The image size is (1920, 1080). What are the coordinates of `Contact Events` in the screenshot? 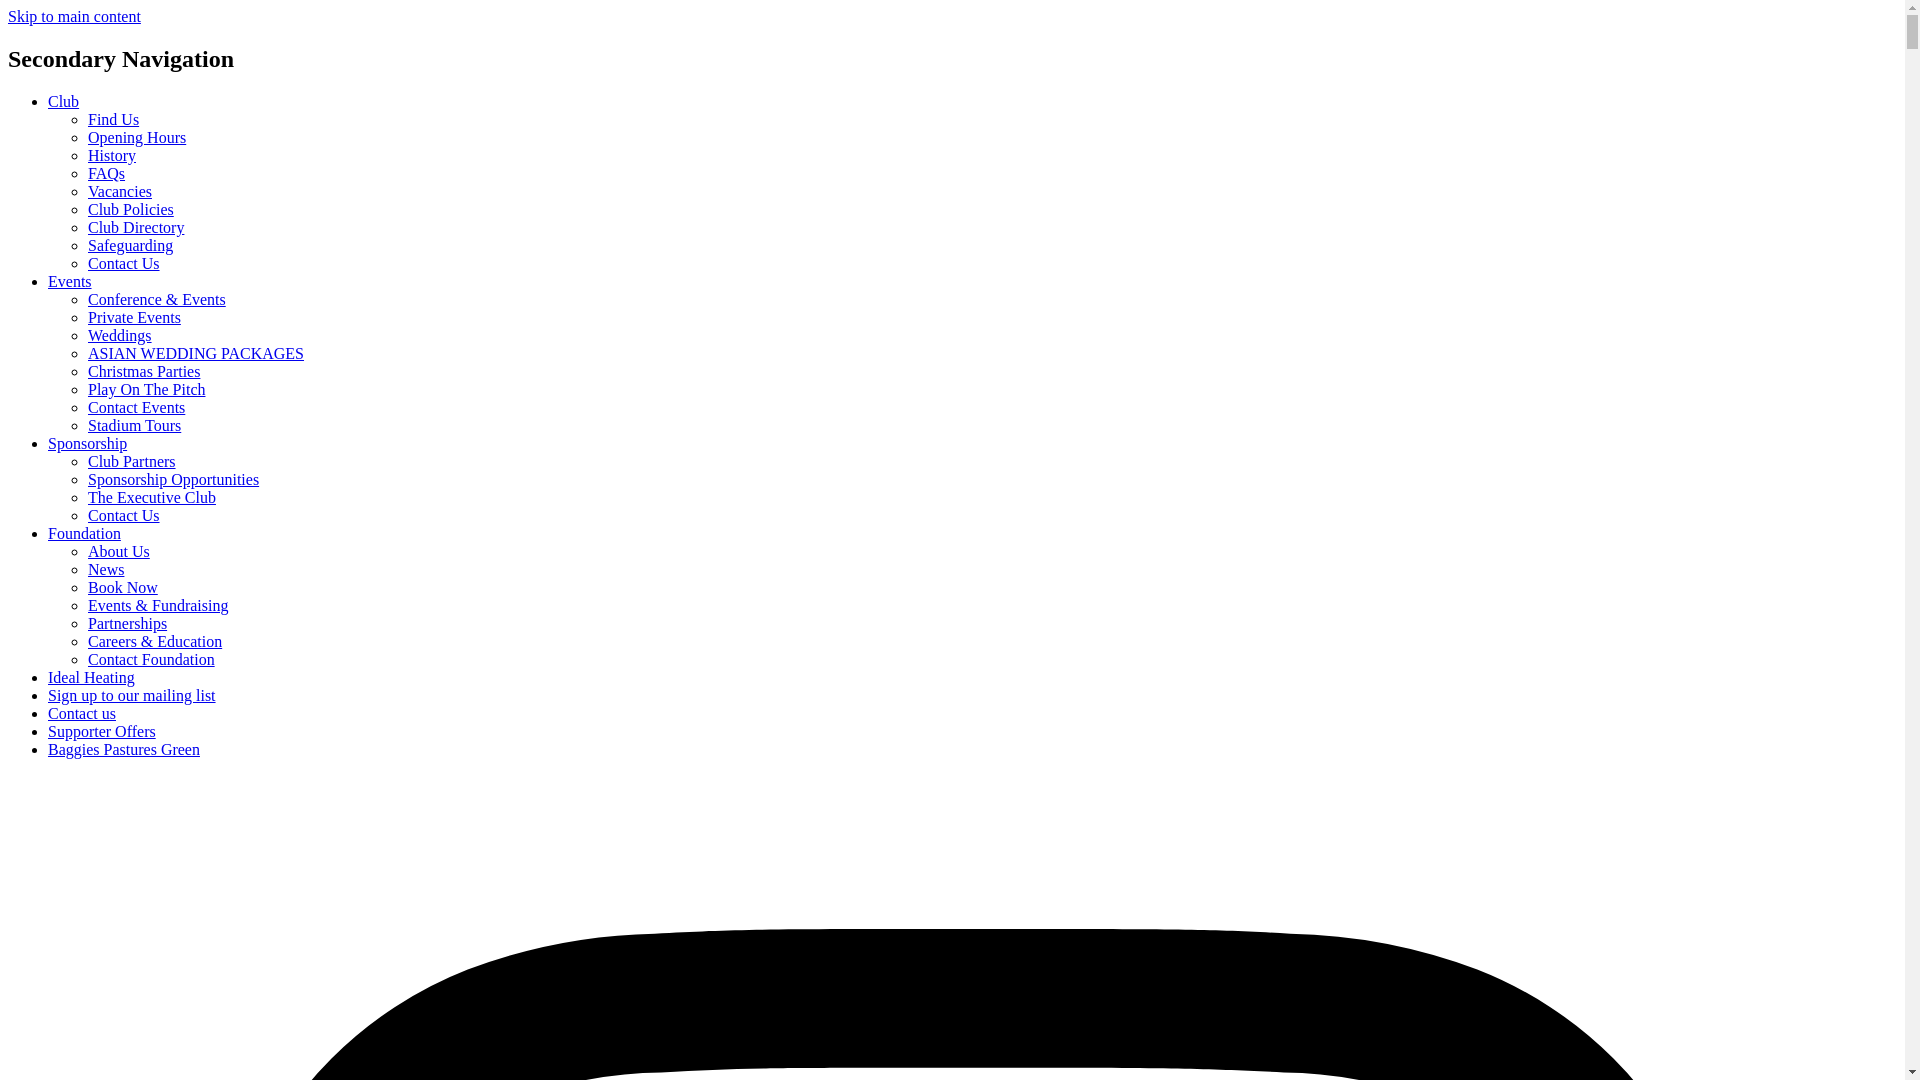 It's located at (136, 406).